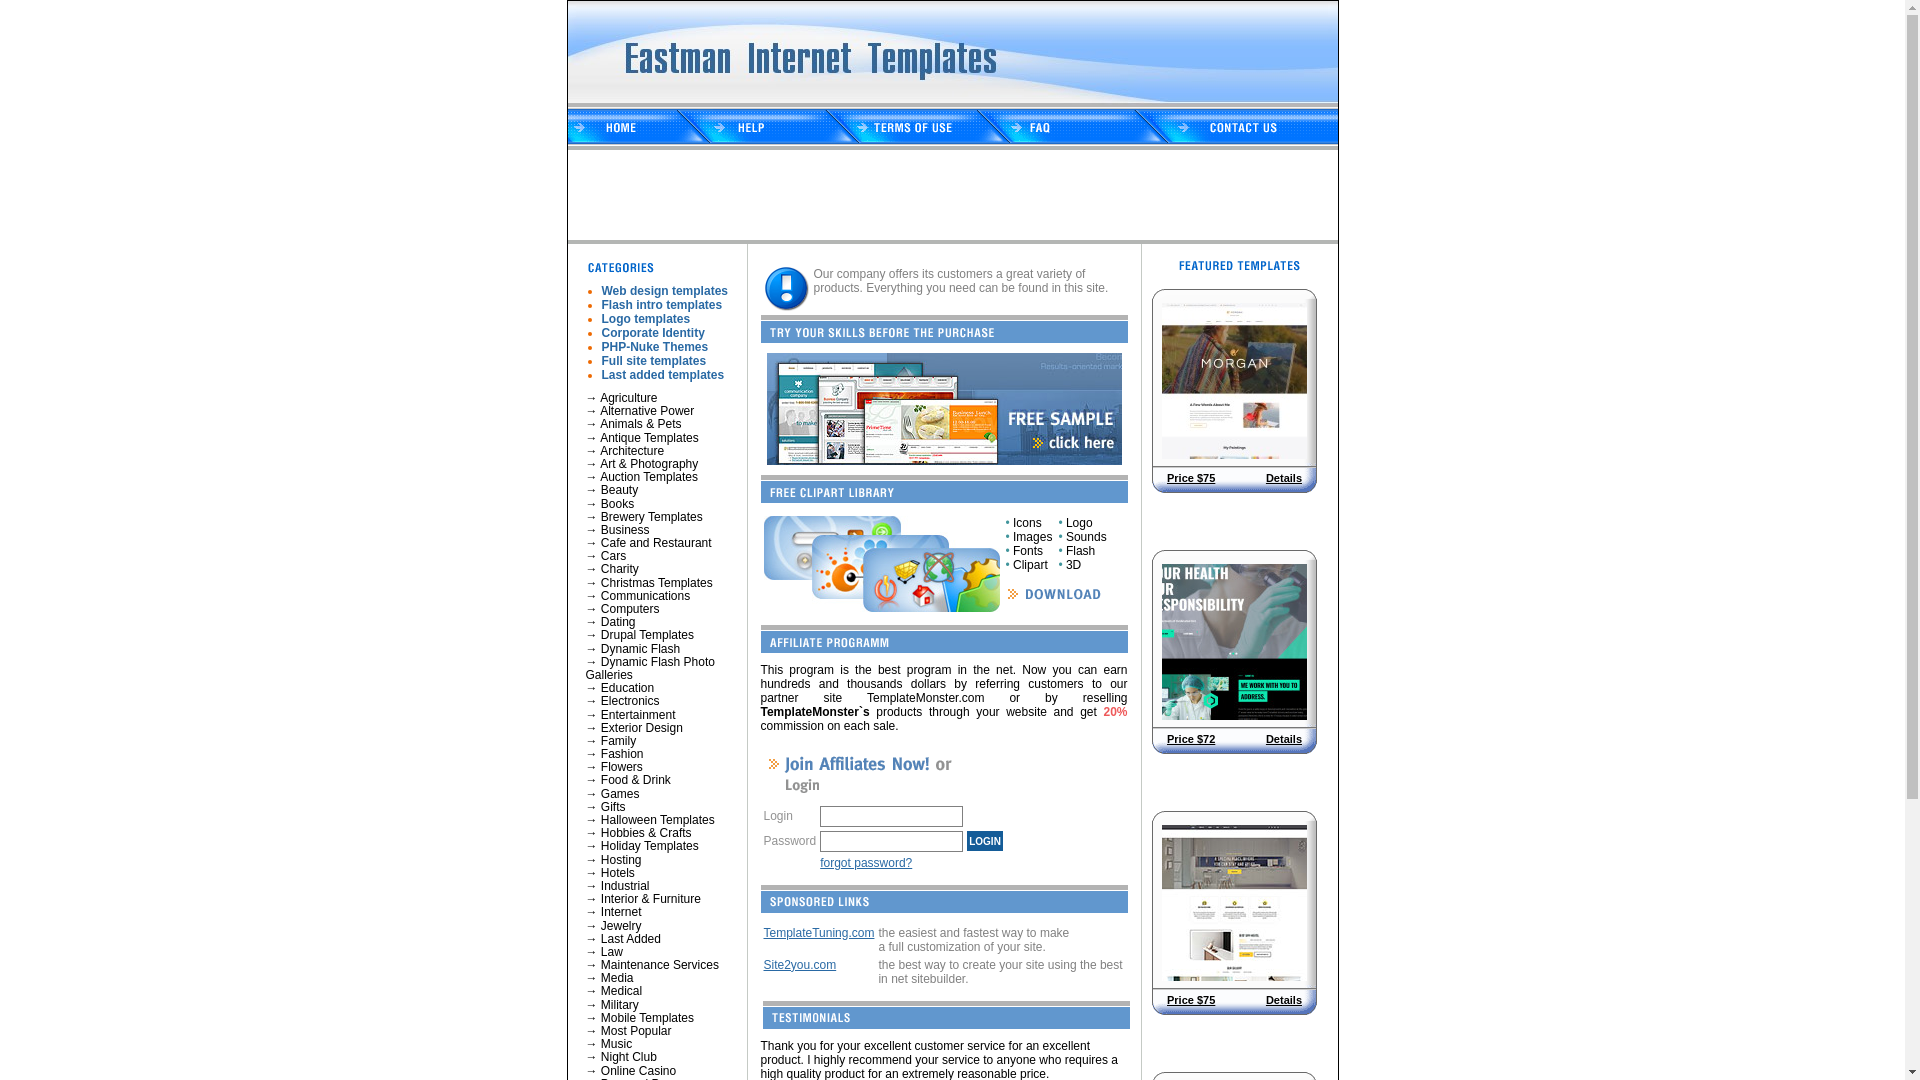 The width and height of the screenshot is (1920, 1080). Describe the element at coordinates (622, 912) in the screenshot. I see `Internet` at that location.